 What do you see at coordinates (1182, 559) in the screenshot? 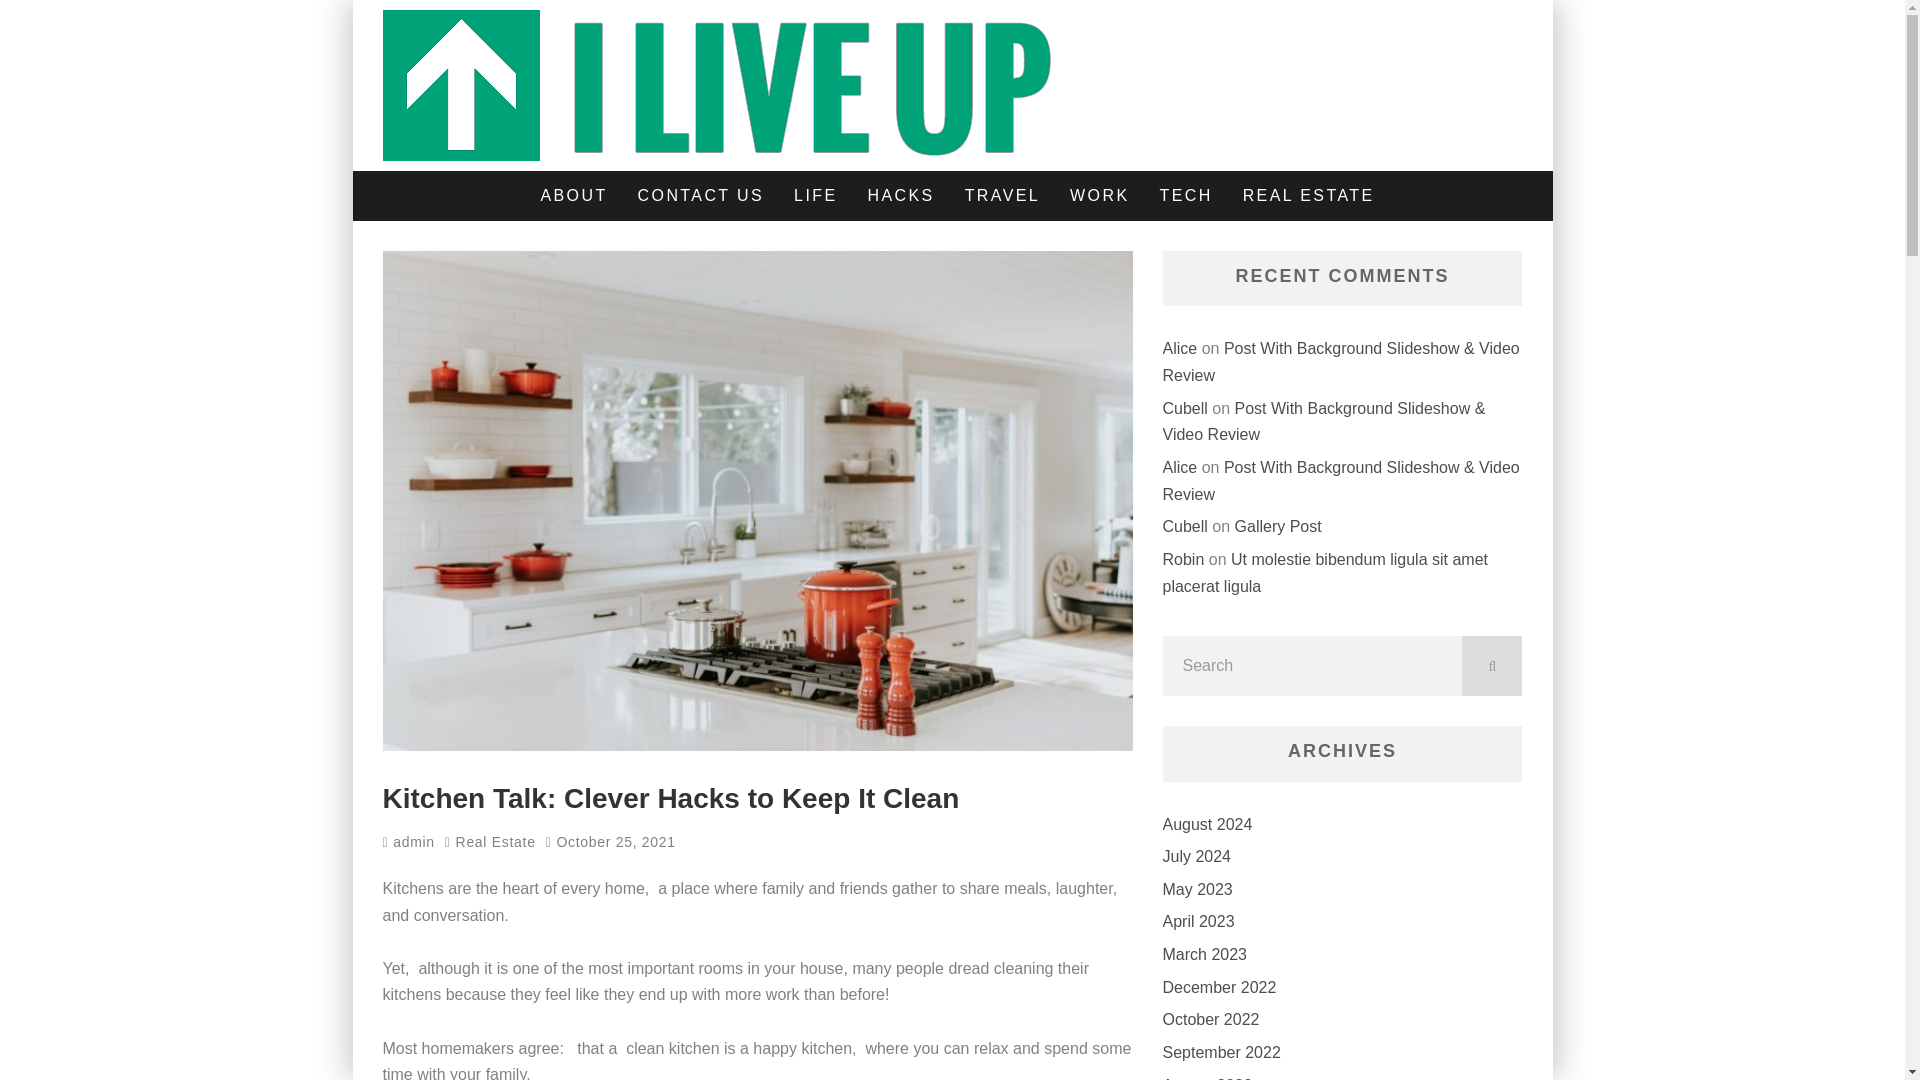
I see `Robin` at bounding box center [1182, 559].